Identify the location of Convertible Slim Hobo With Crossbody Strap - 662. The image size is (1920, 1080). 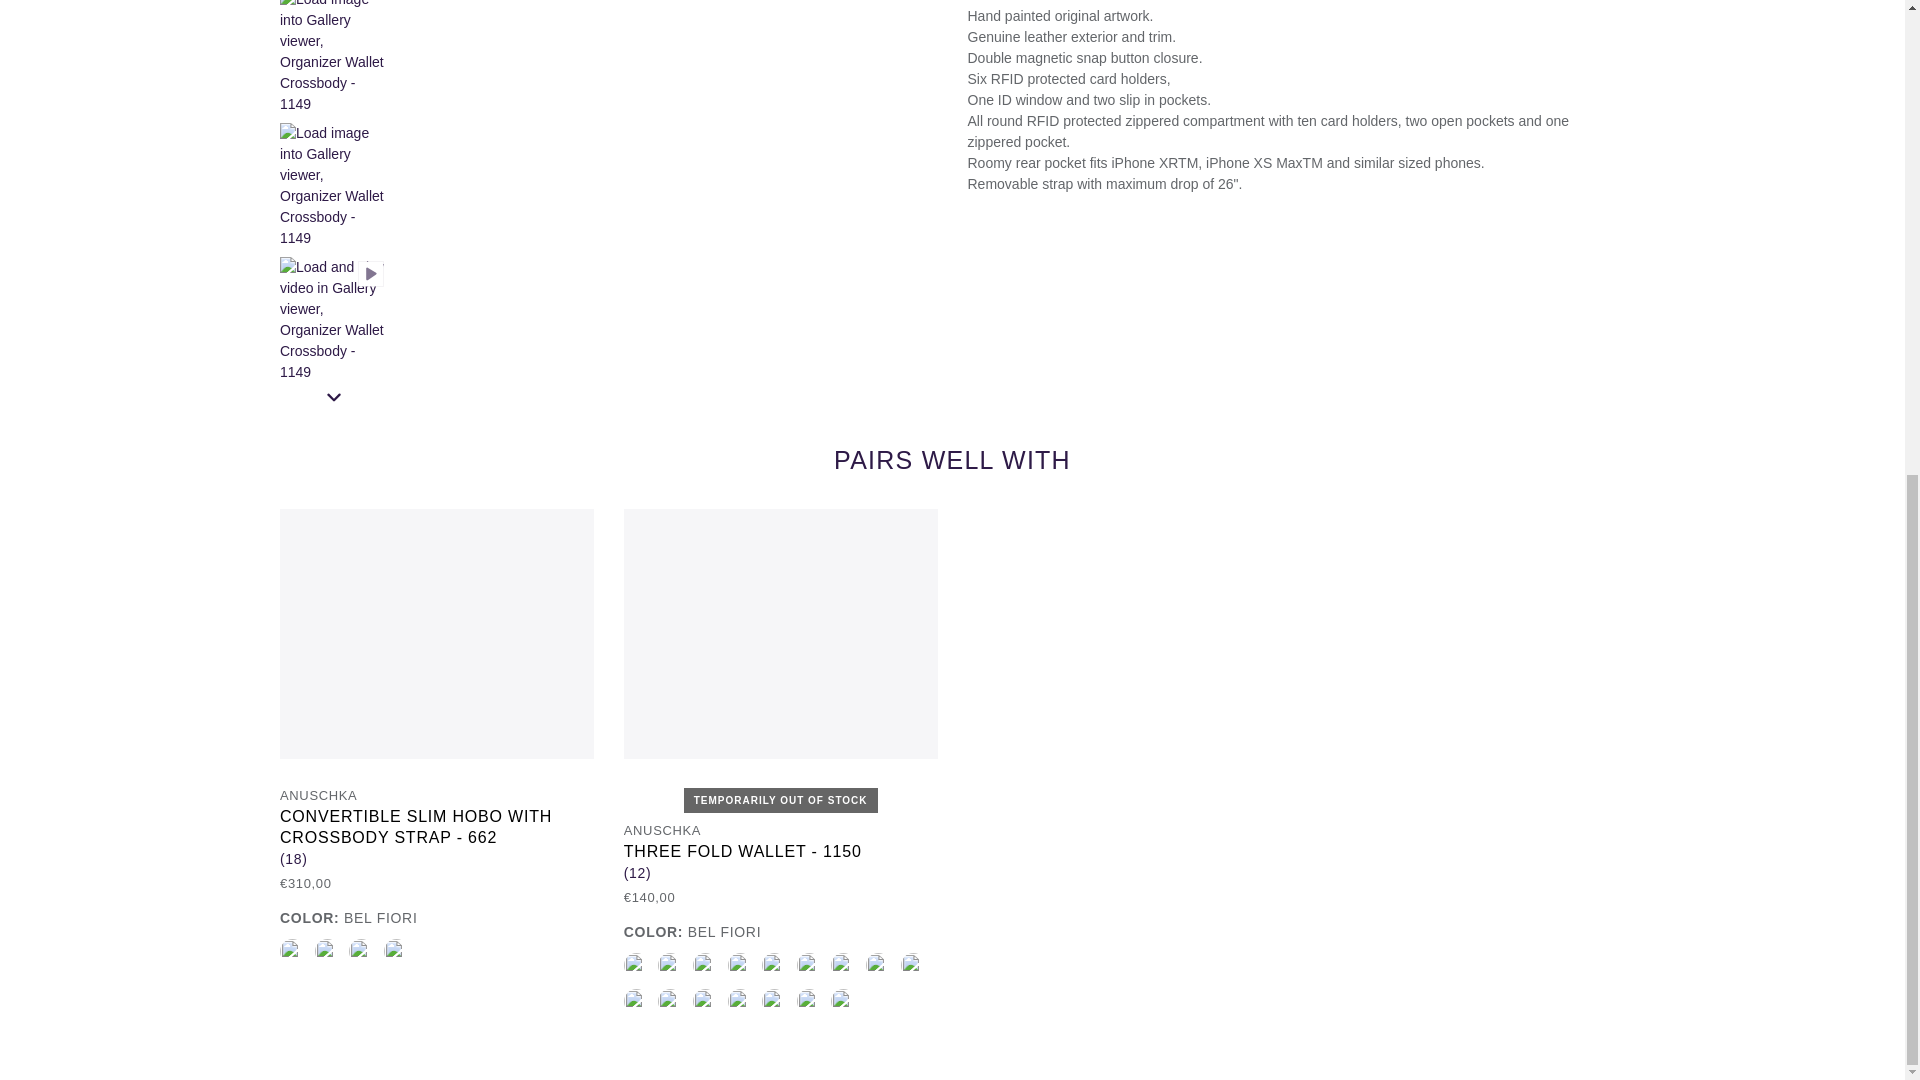
(362, 951).